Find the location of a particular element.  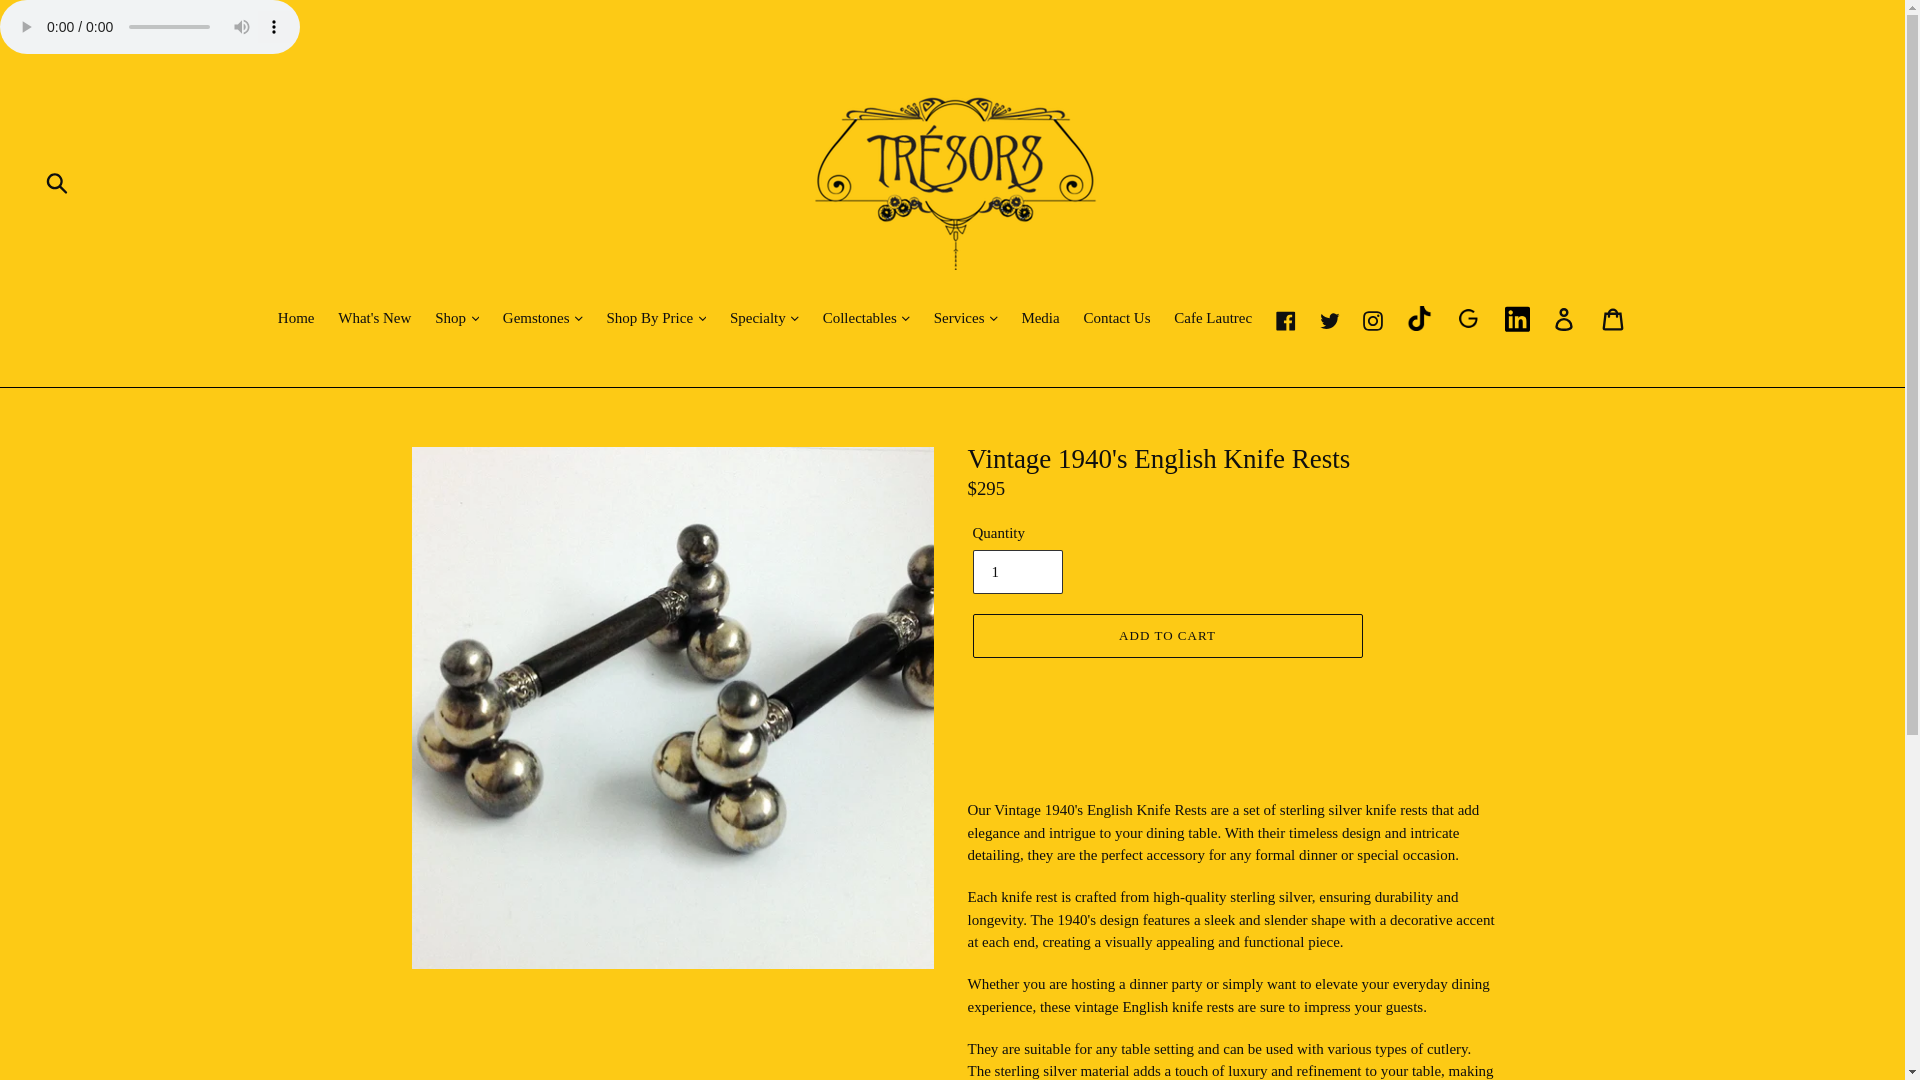

Submit is located at coordinates (58, 182).